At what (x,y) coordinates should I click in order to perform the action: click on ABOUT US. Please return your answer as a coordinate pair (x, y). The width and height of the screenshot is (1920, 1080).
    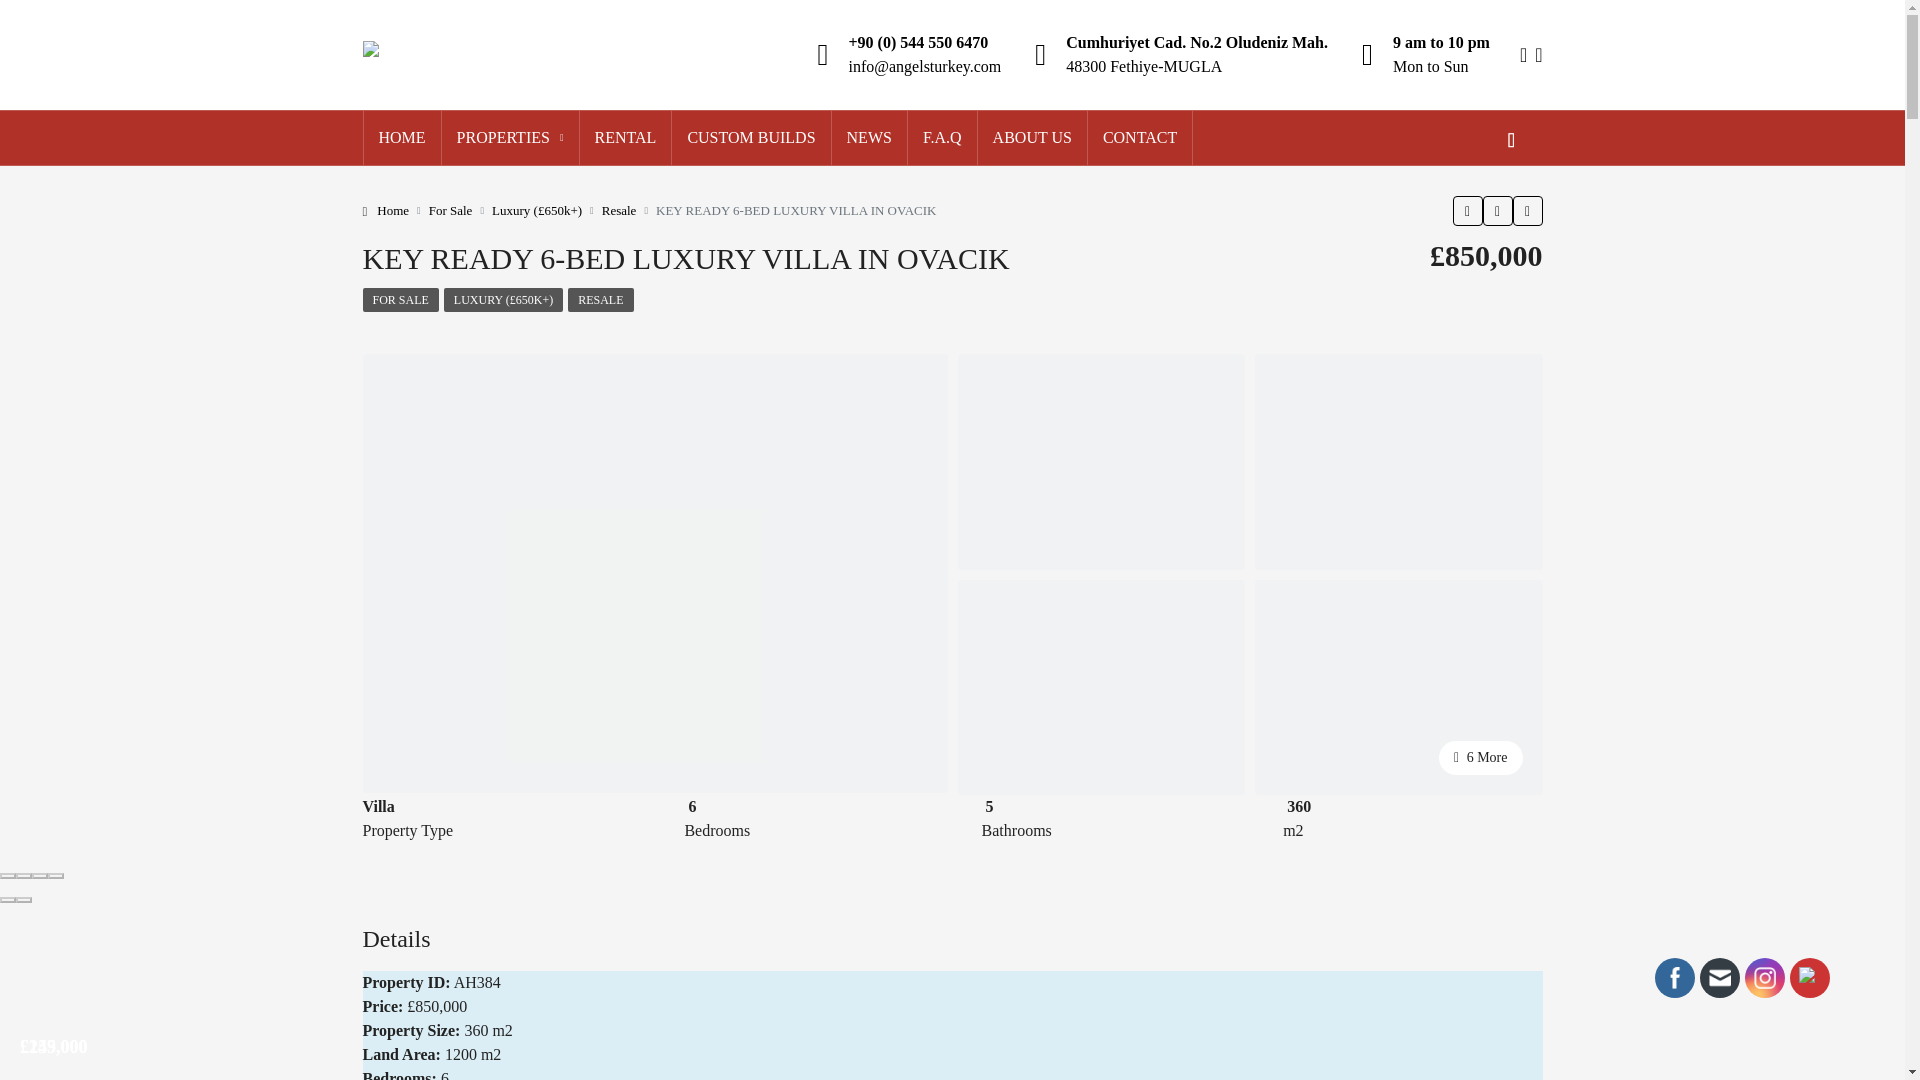
    Looking at the image, I should click on (1032, 138).